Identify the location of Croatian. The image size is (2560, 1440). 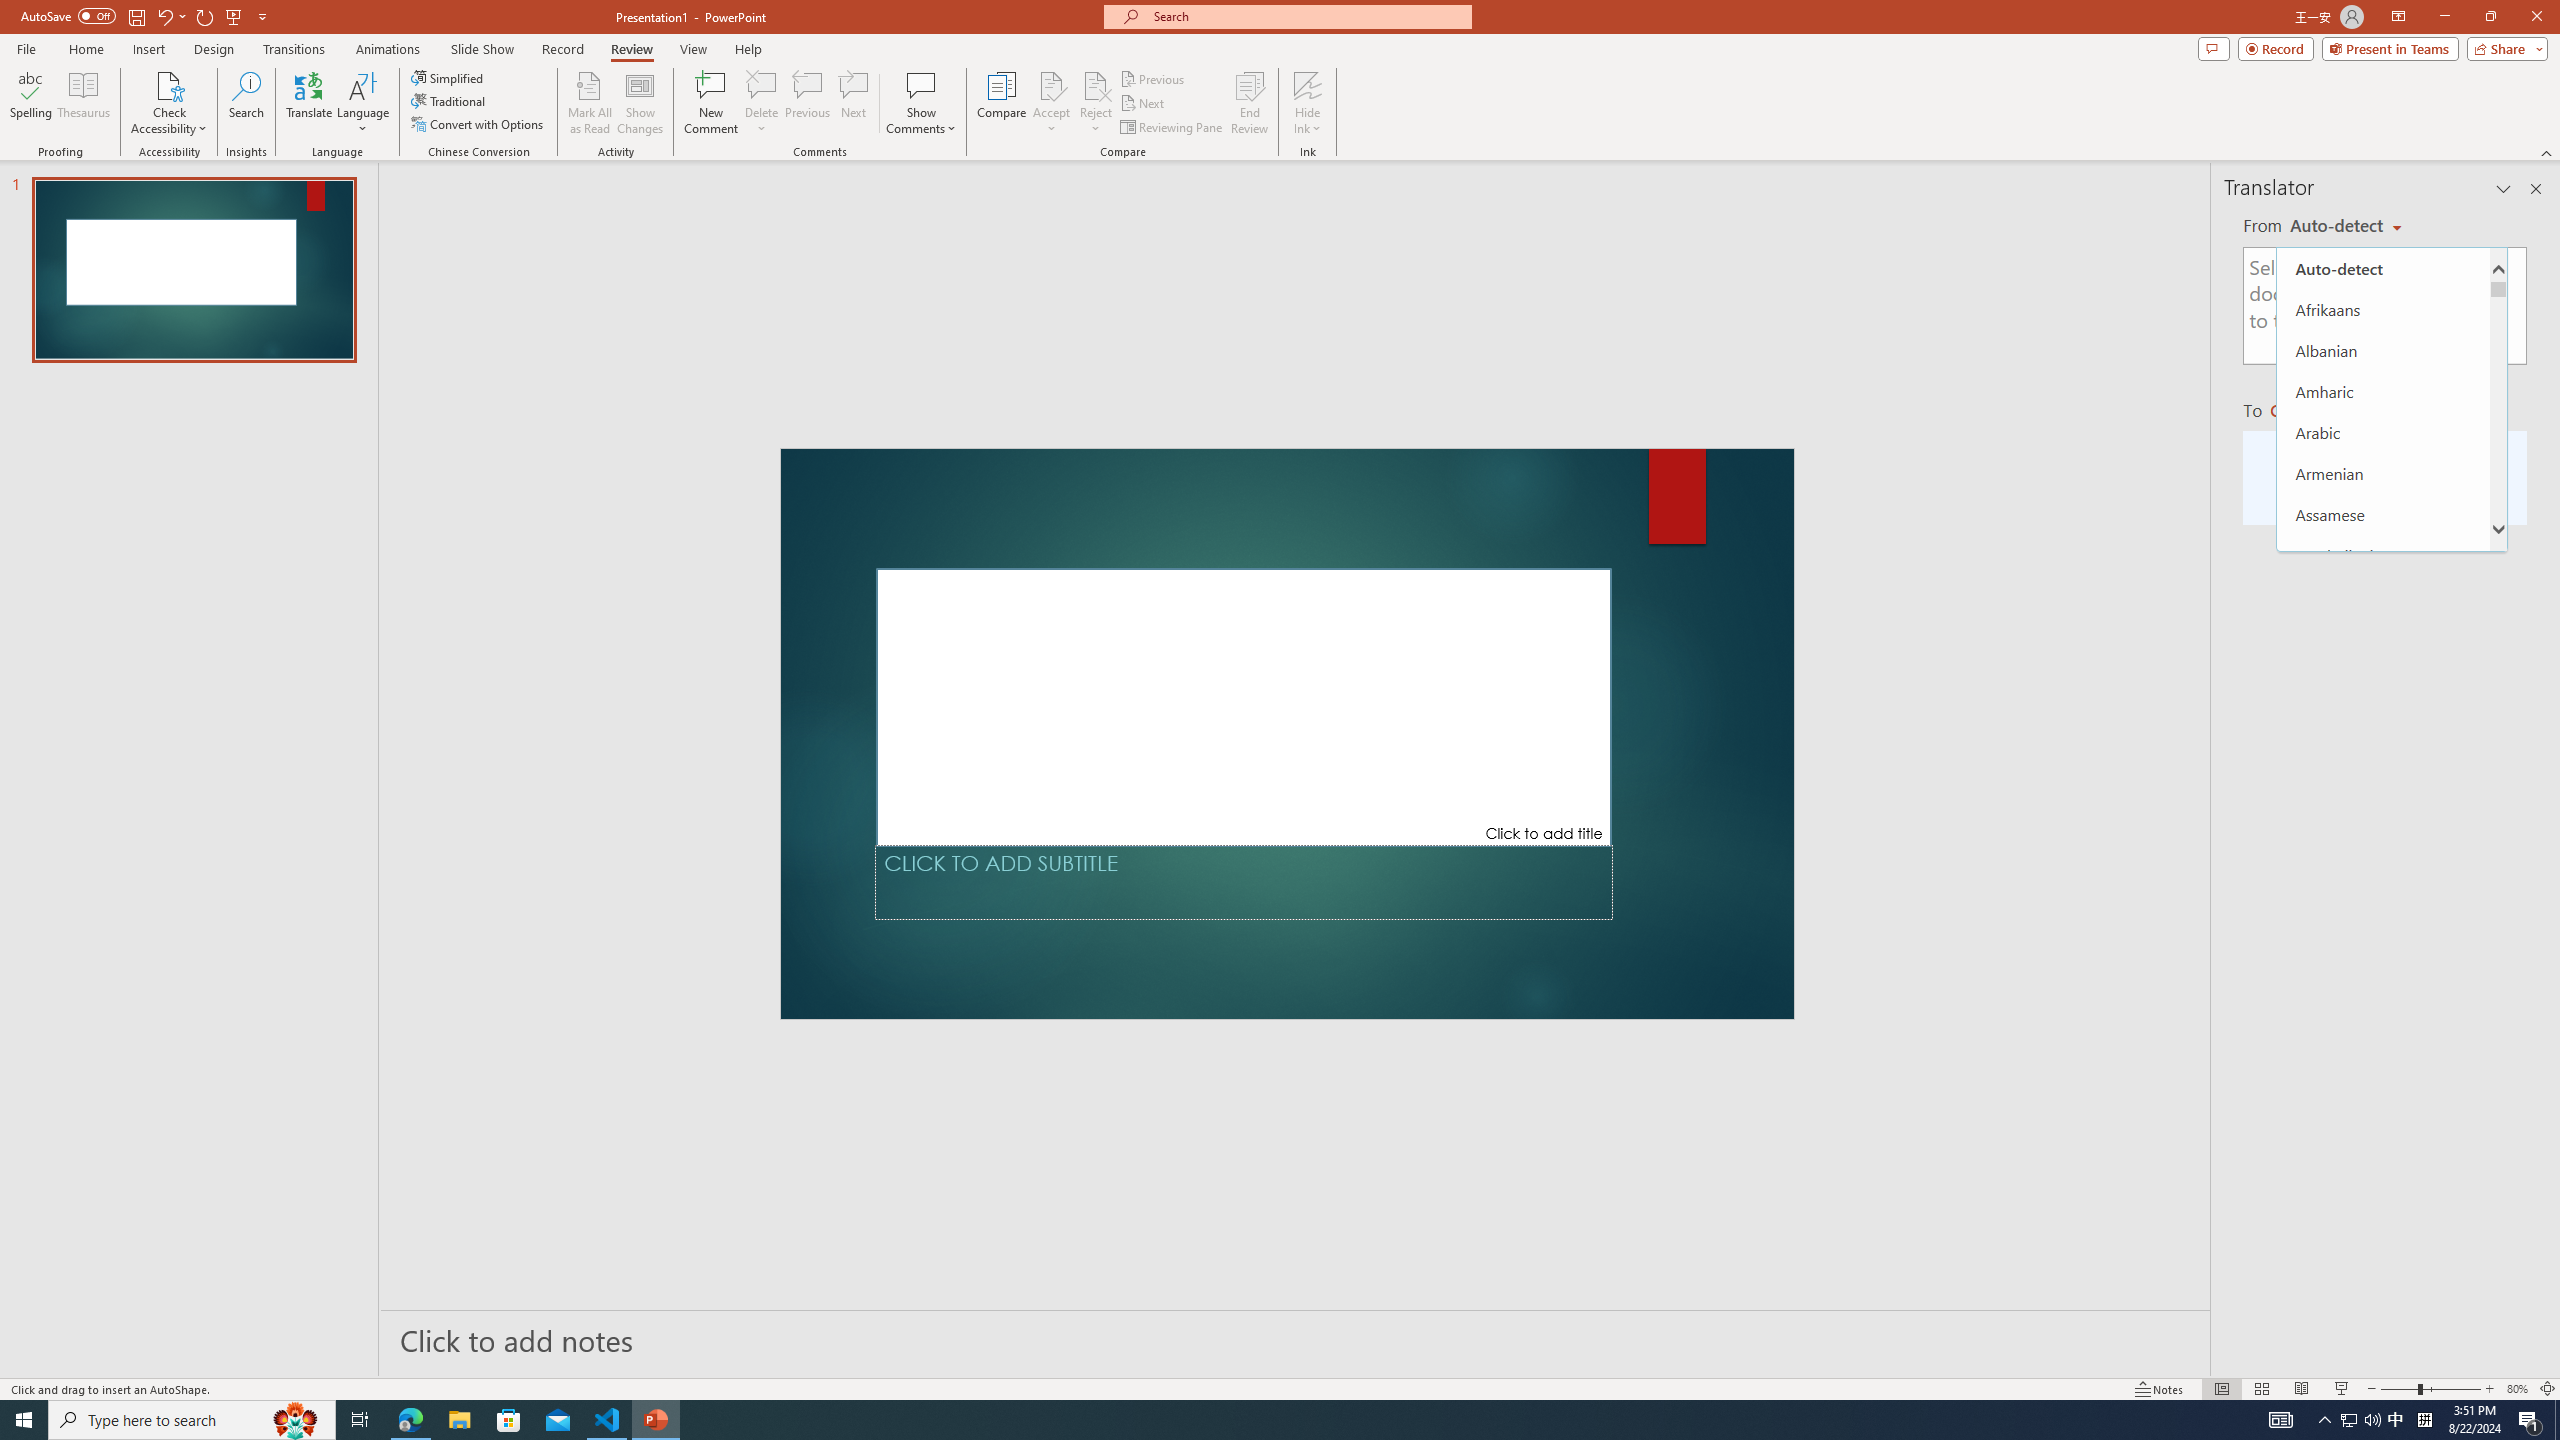
(2382, 1128).